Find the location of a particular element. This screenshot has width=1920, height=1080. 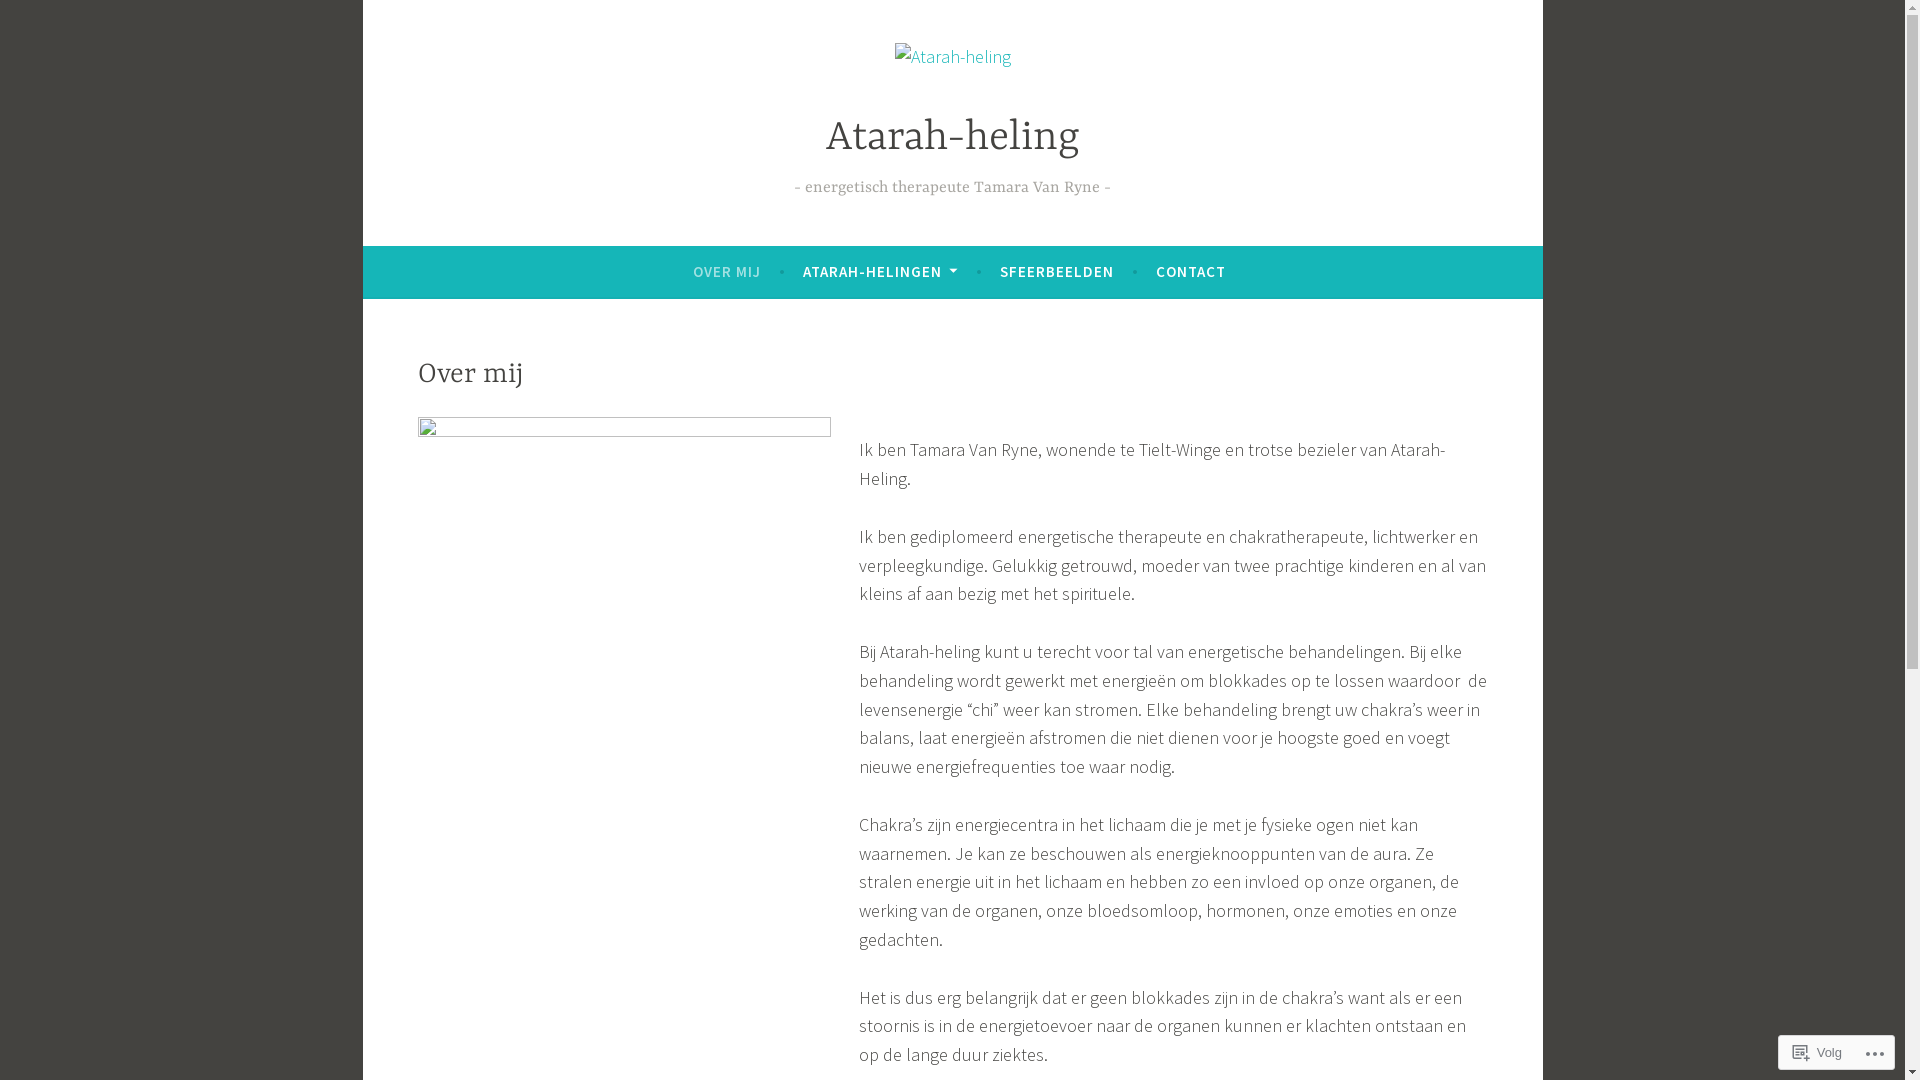

CONTACT is located at coordinates (1191, 272).